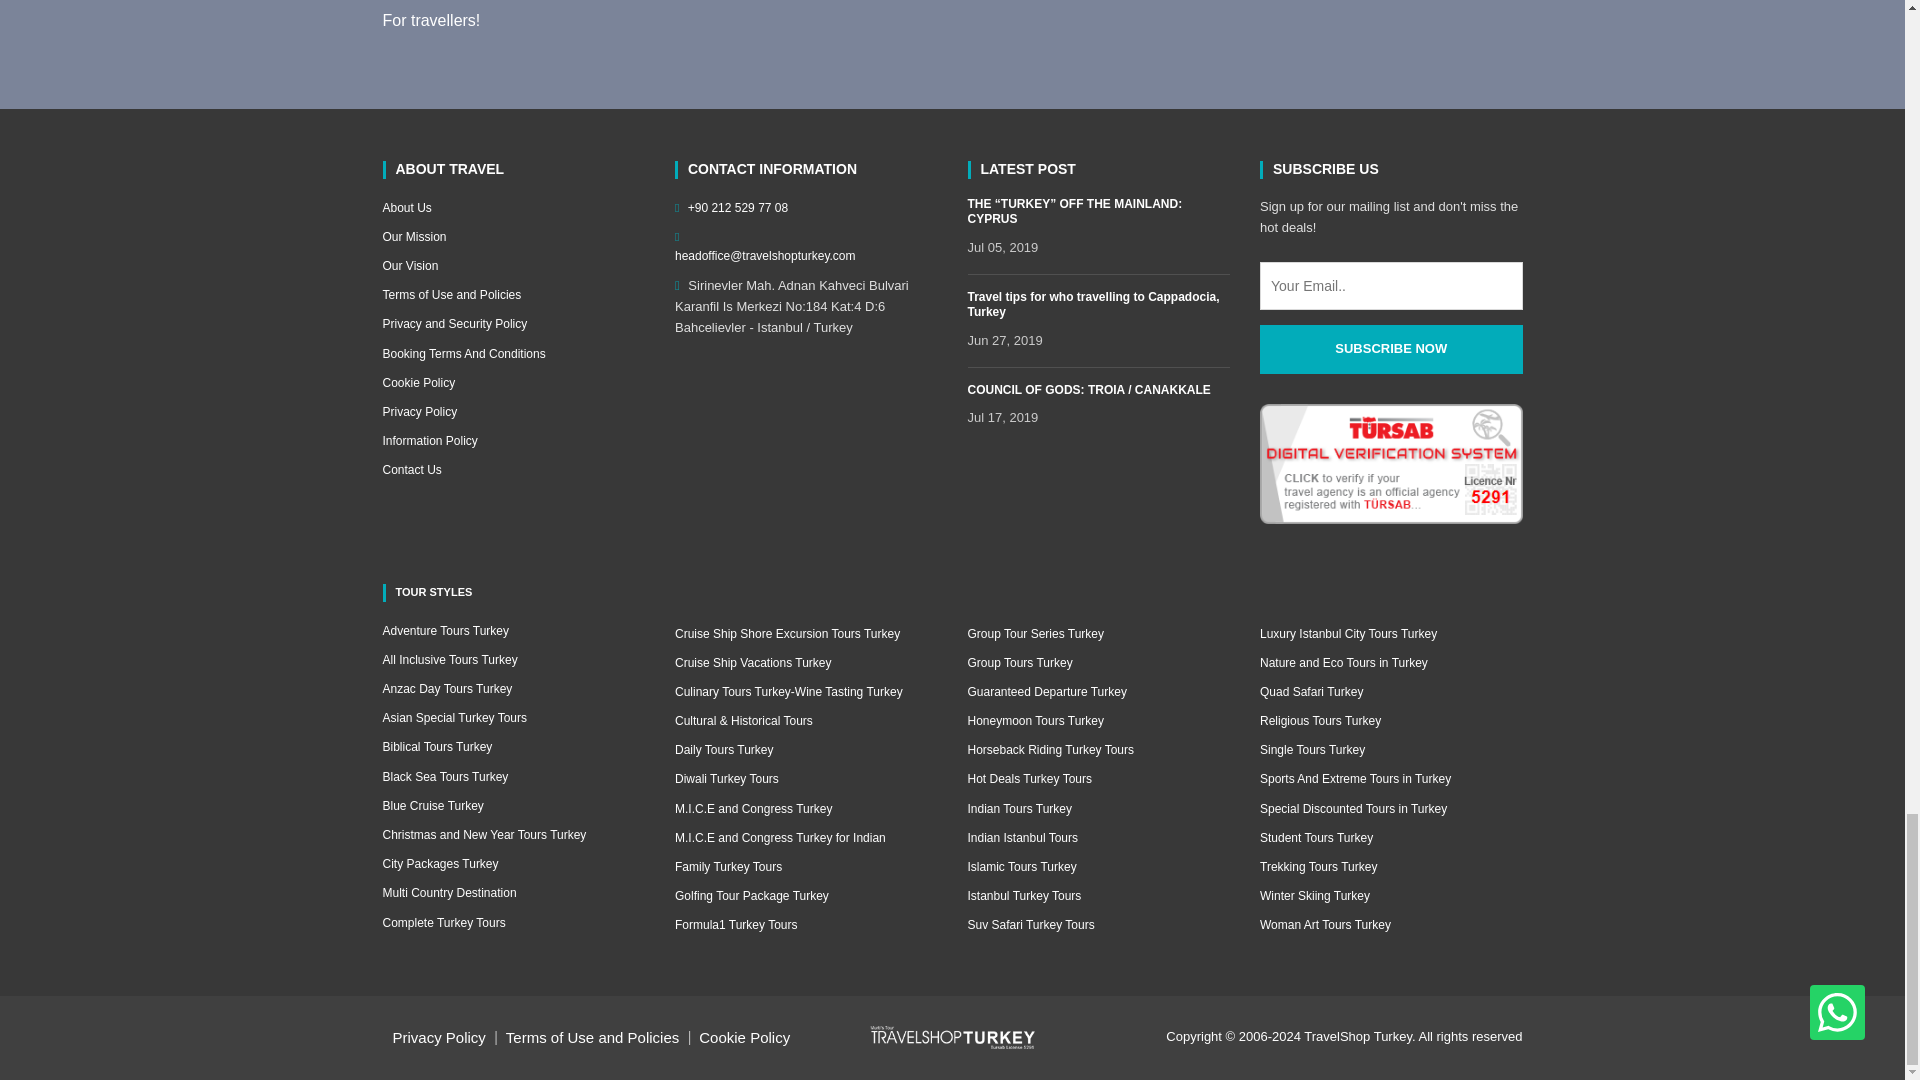 Image resolution: width=1920 pixels, height=1080 pixels. Describe the element at coordinates (514, 237) in the screenshot. I see `Our Mission` at that location.